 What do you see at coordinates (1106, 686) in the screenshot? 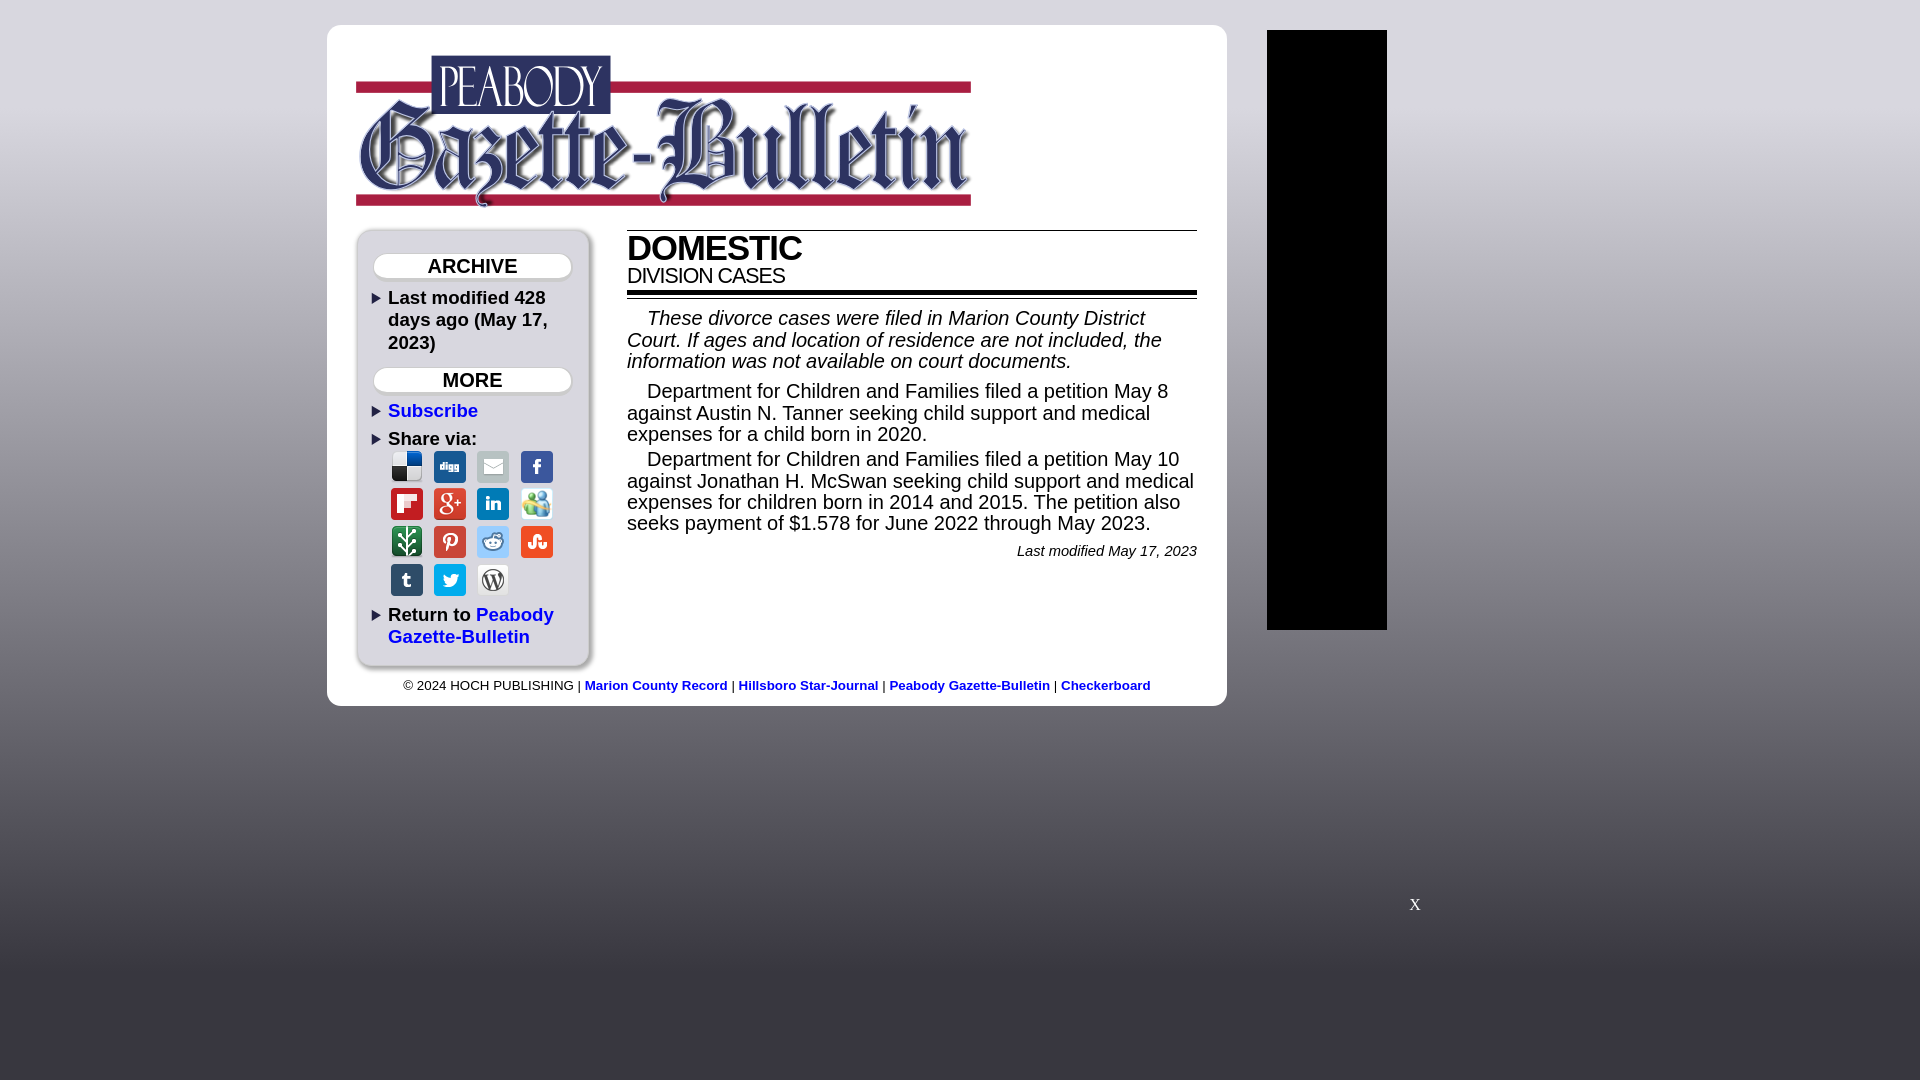
I see `Checkerboard` at bounding box center [1106, 686].